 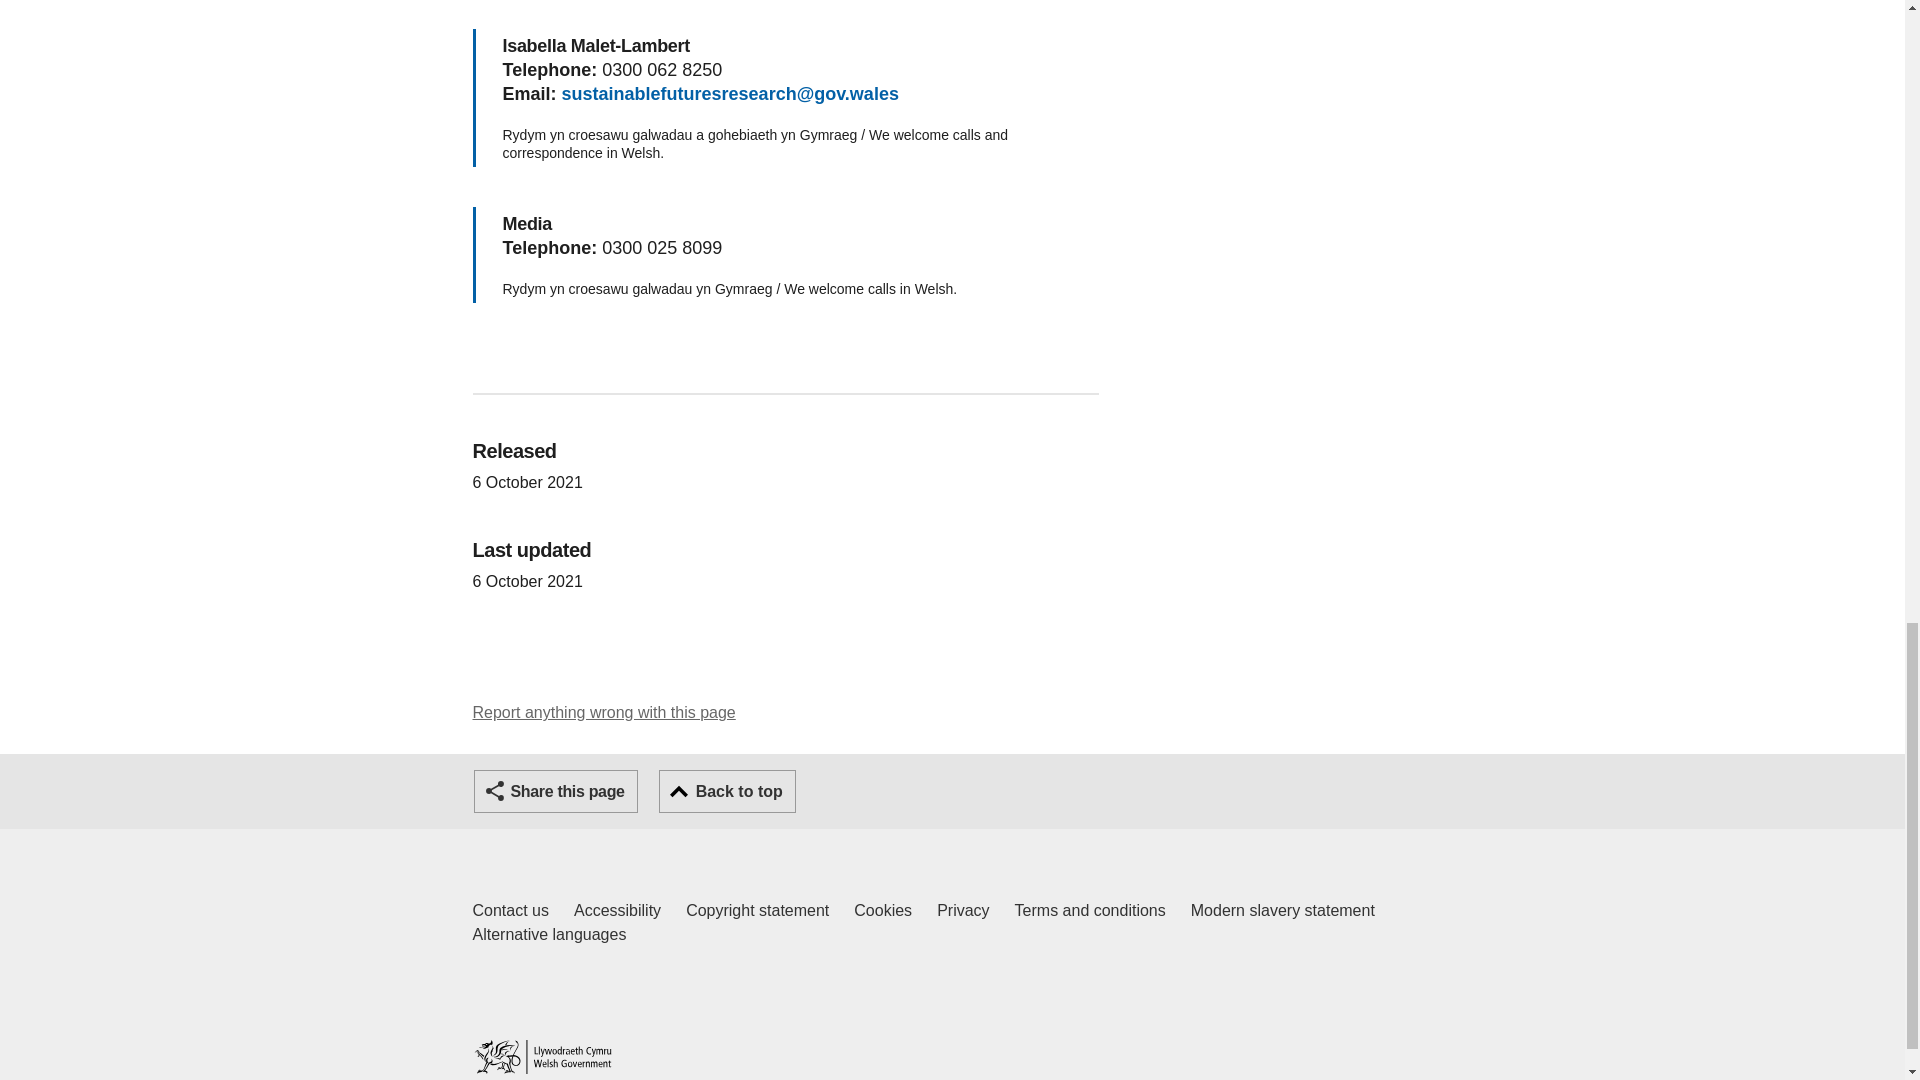 What do you see at coordinates (727, 792) in the screenshot?
I see `Back to top` at bounding box center [727, 792].